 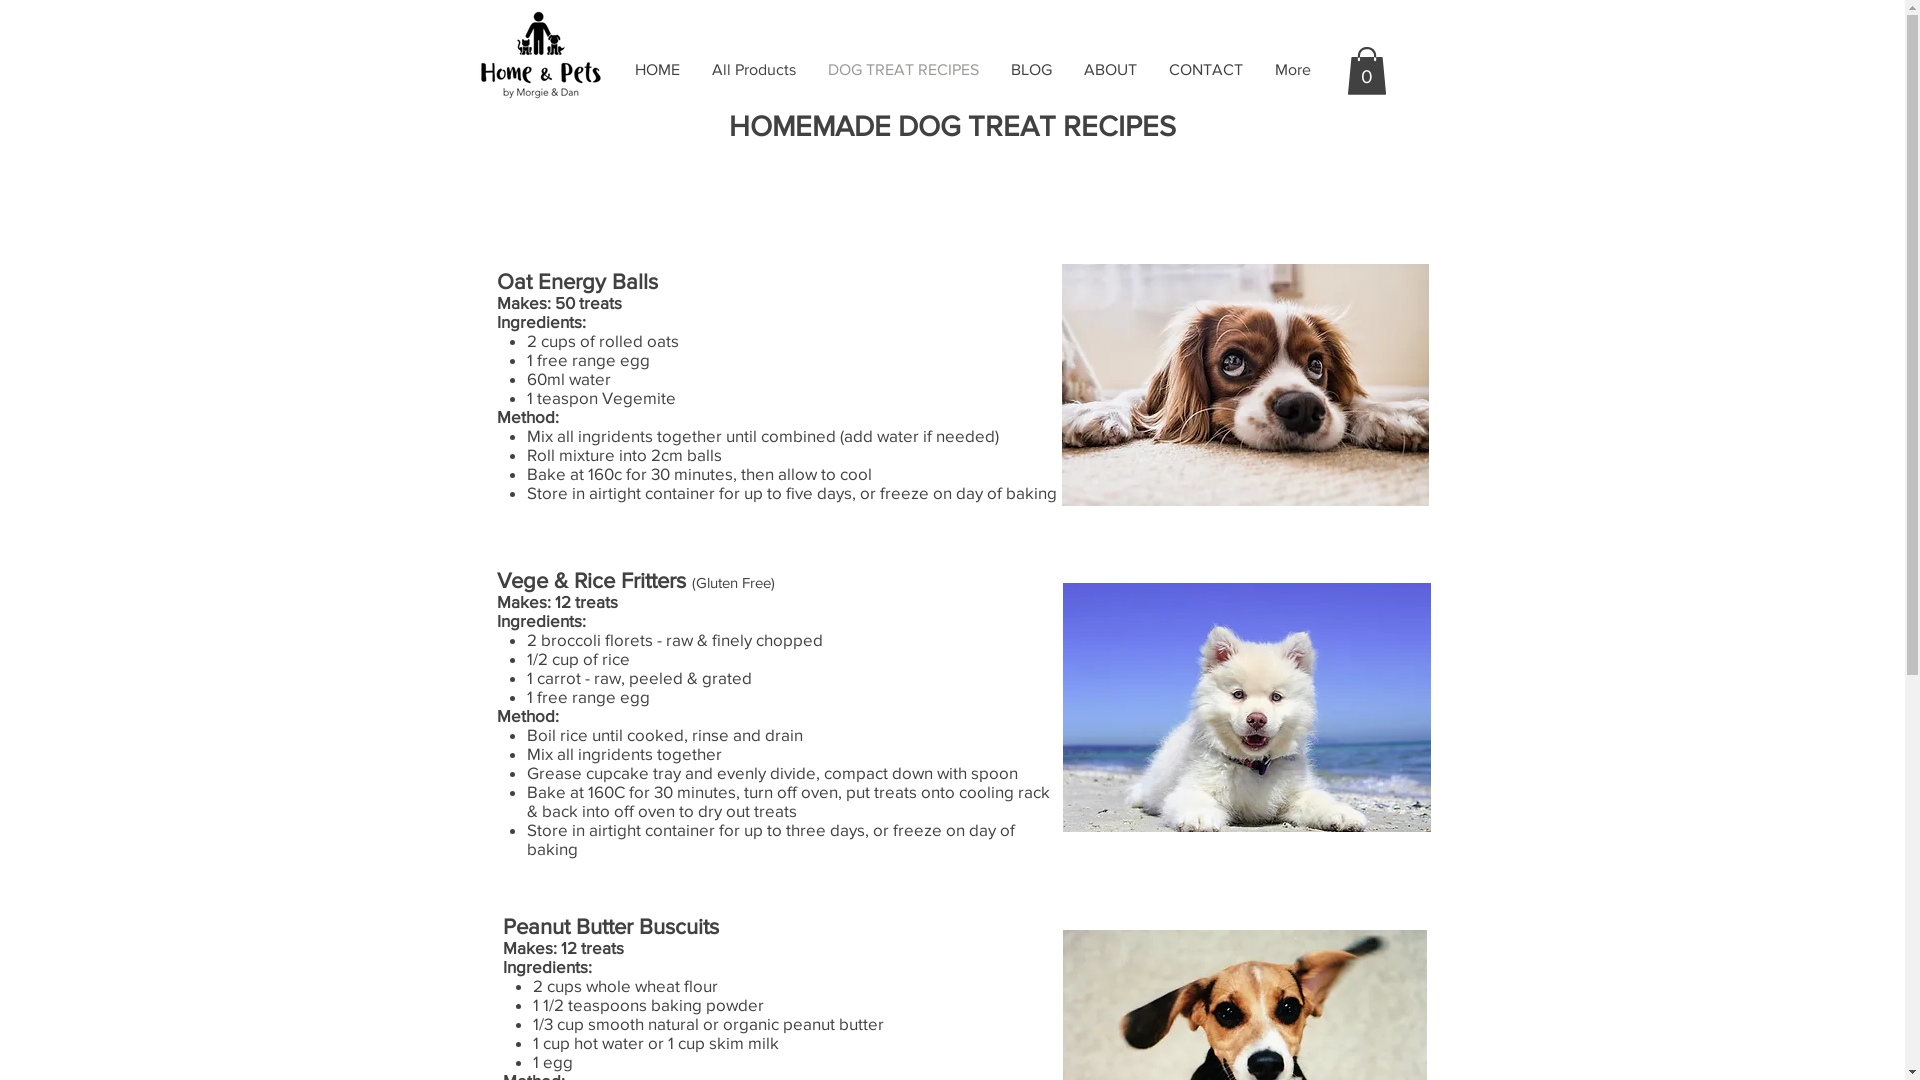 I want to click on 0, so click(x=1366, y=71).